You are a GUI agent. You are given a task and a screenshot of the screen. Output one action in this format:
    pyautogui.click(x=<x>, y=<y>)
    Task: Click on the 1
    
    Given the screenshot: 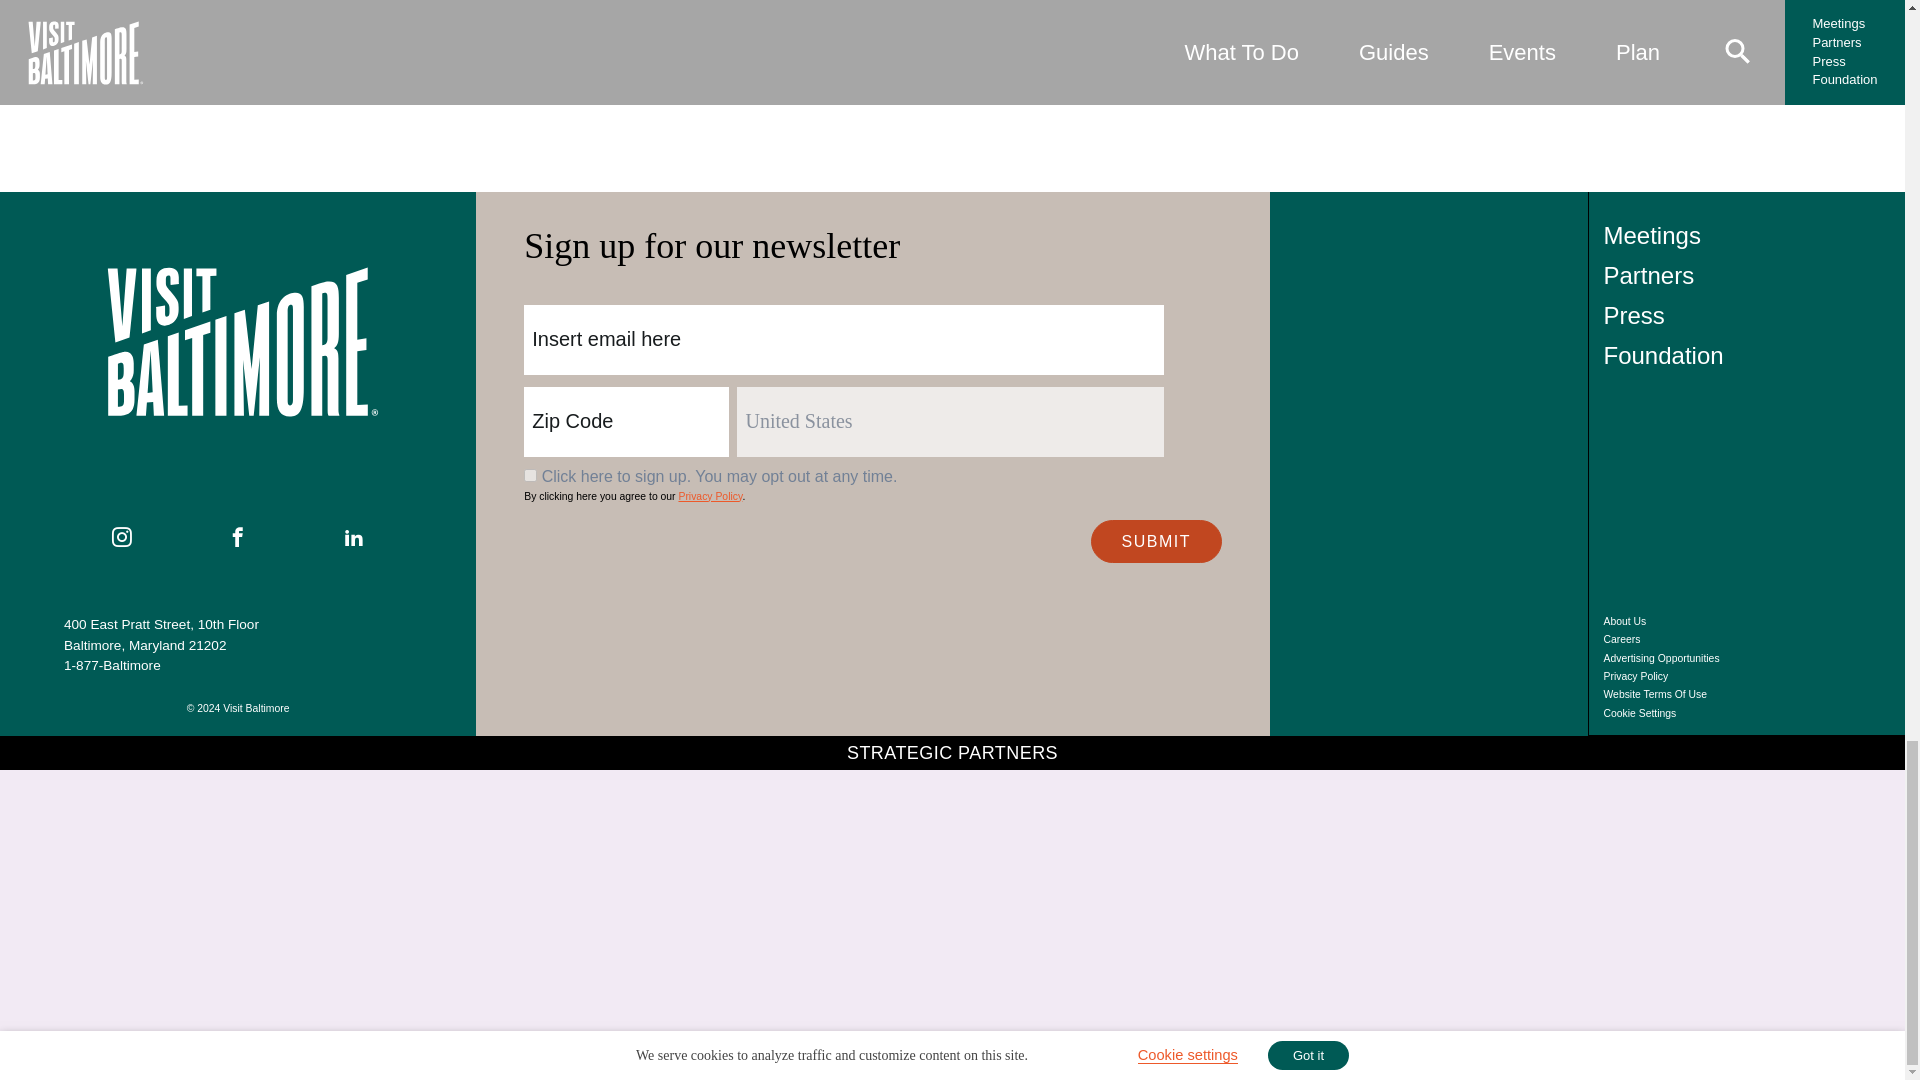 What is the action you would take?
    pyautogui.click(x=530, y=474)
    